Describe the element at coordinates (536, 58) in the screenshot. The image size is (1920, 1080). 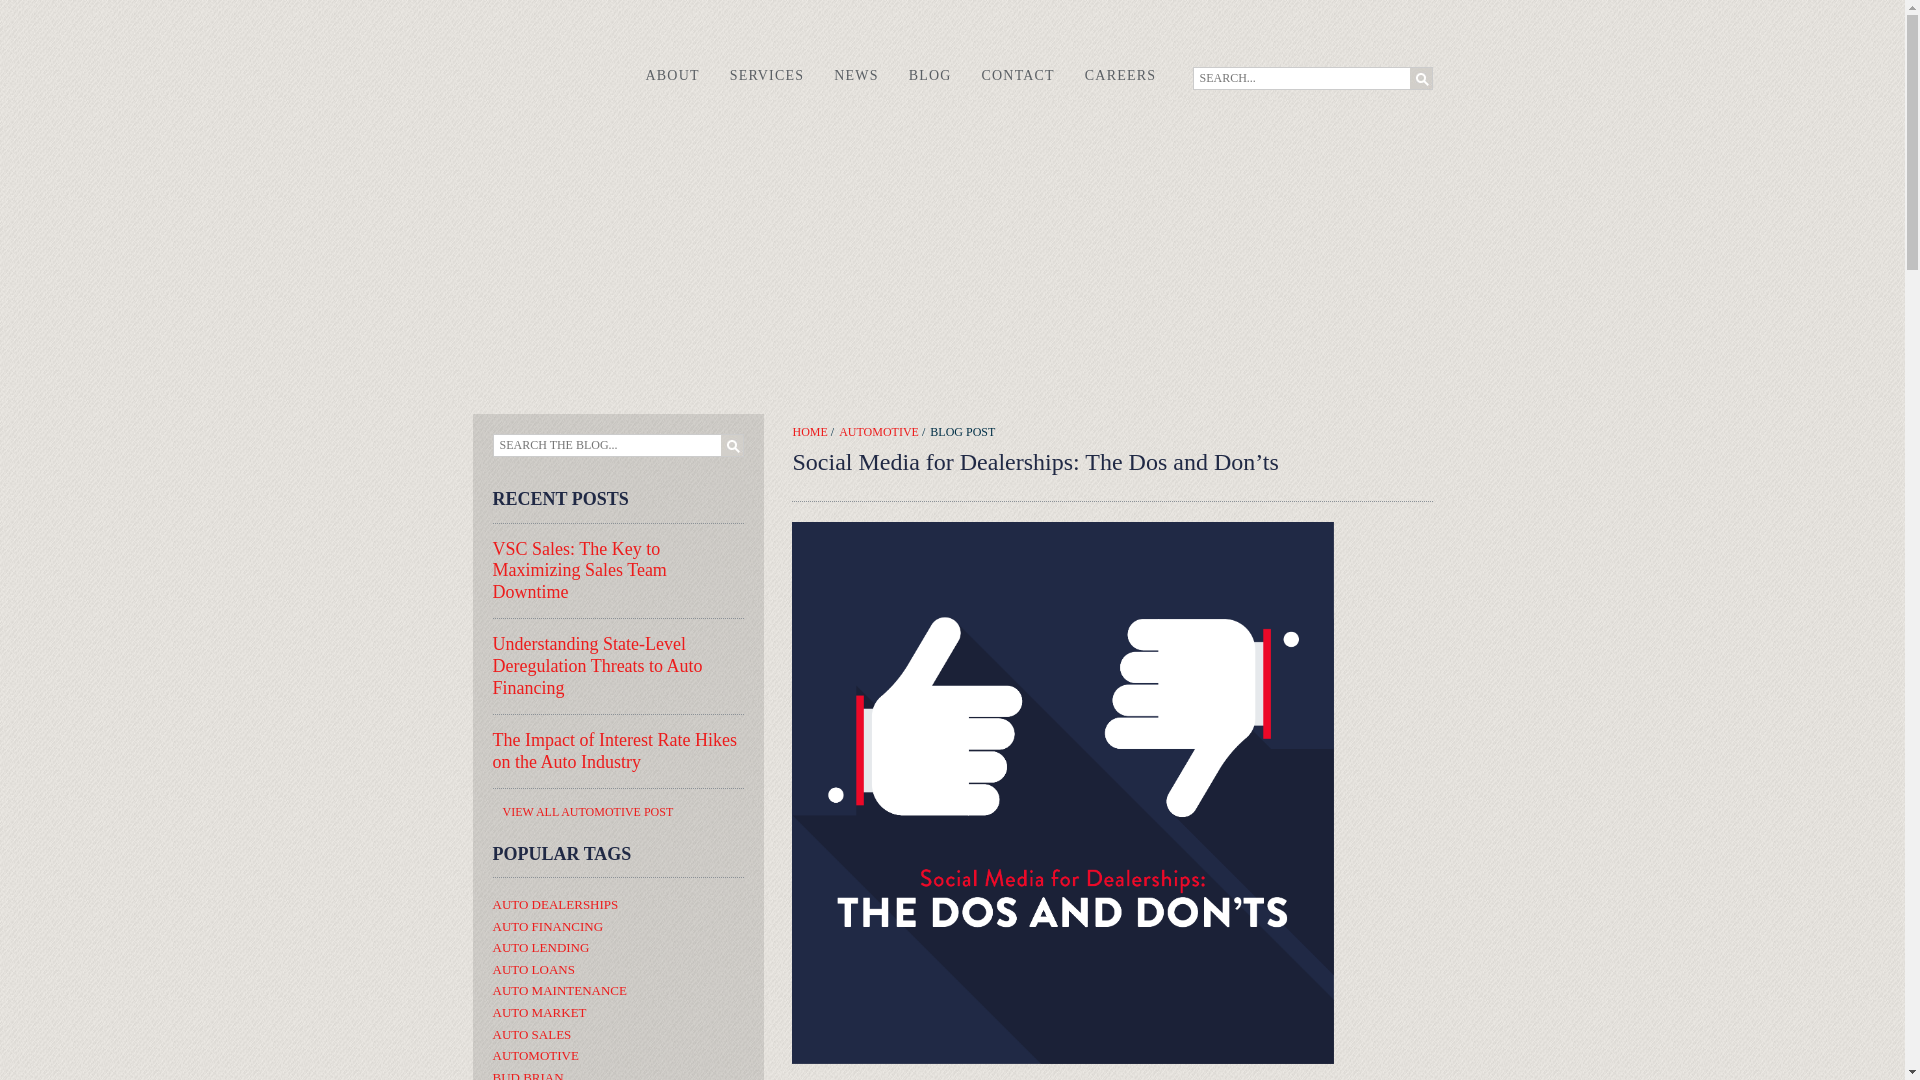
I see `BUDCO` at that location.